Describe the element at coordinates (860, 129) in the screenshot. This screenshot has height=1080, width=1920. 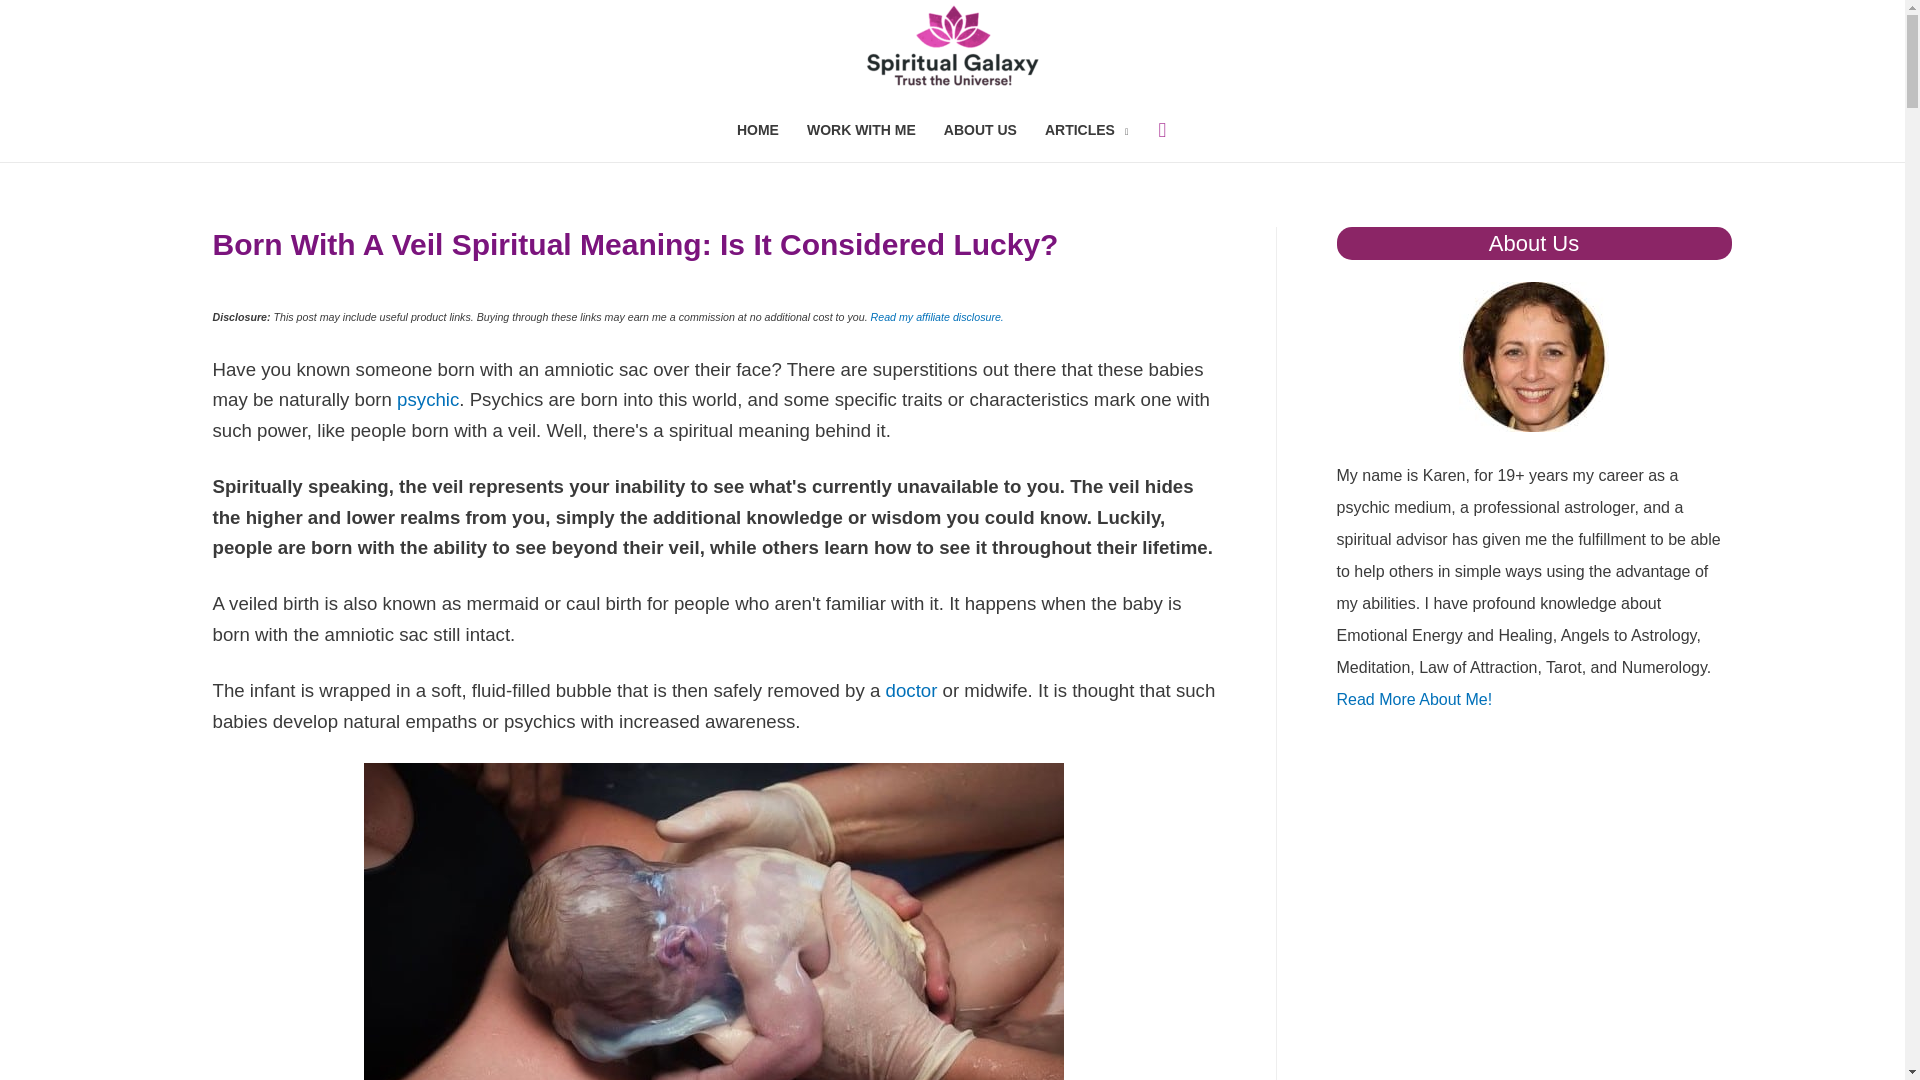
I see `WORK WITH ME` at that location.